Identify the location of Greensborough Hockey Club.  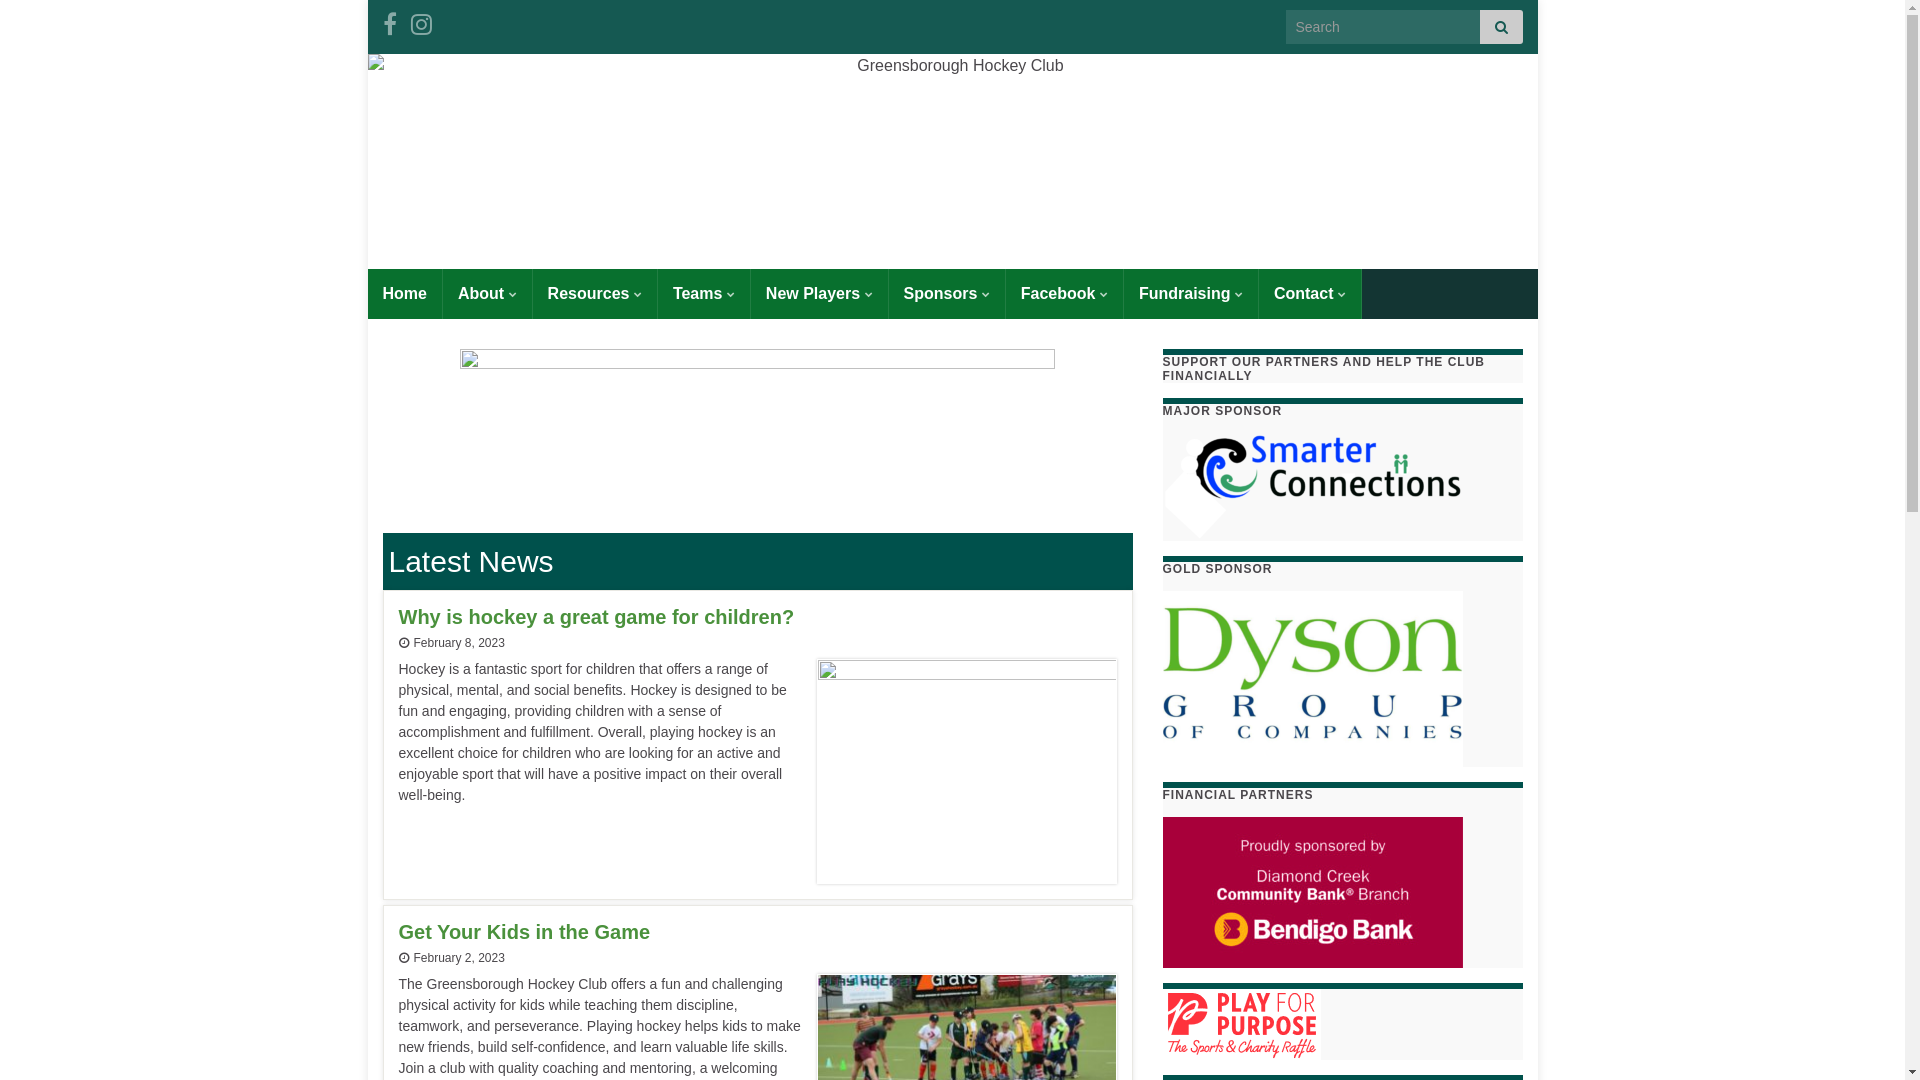
(953, 162).